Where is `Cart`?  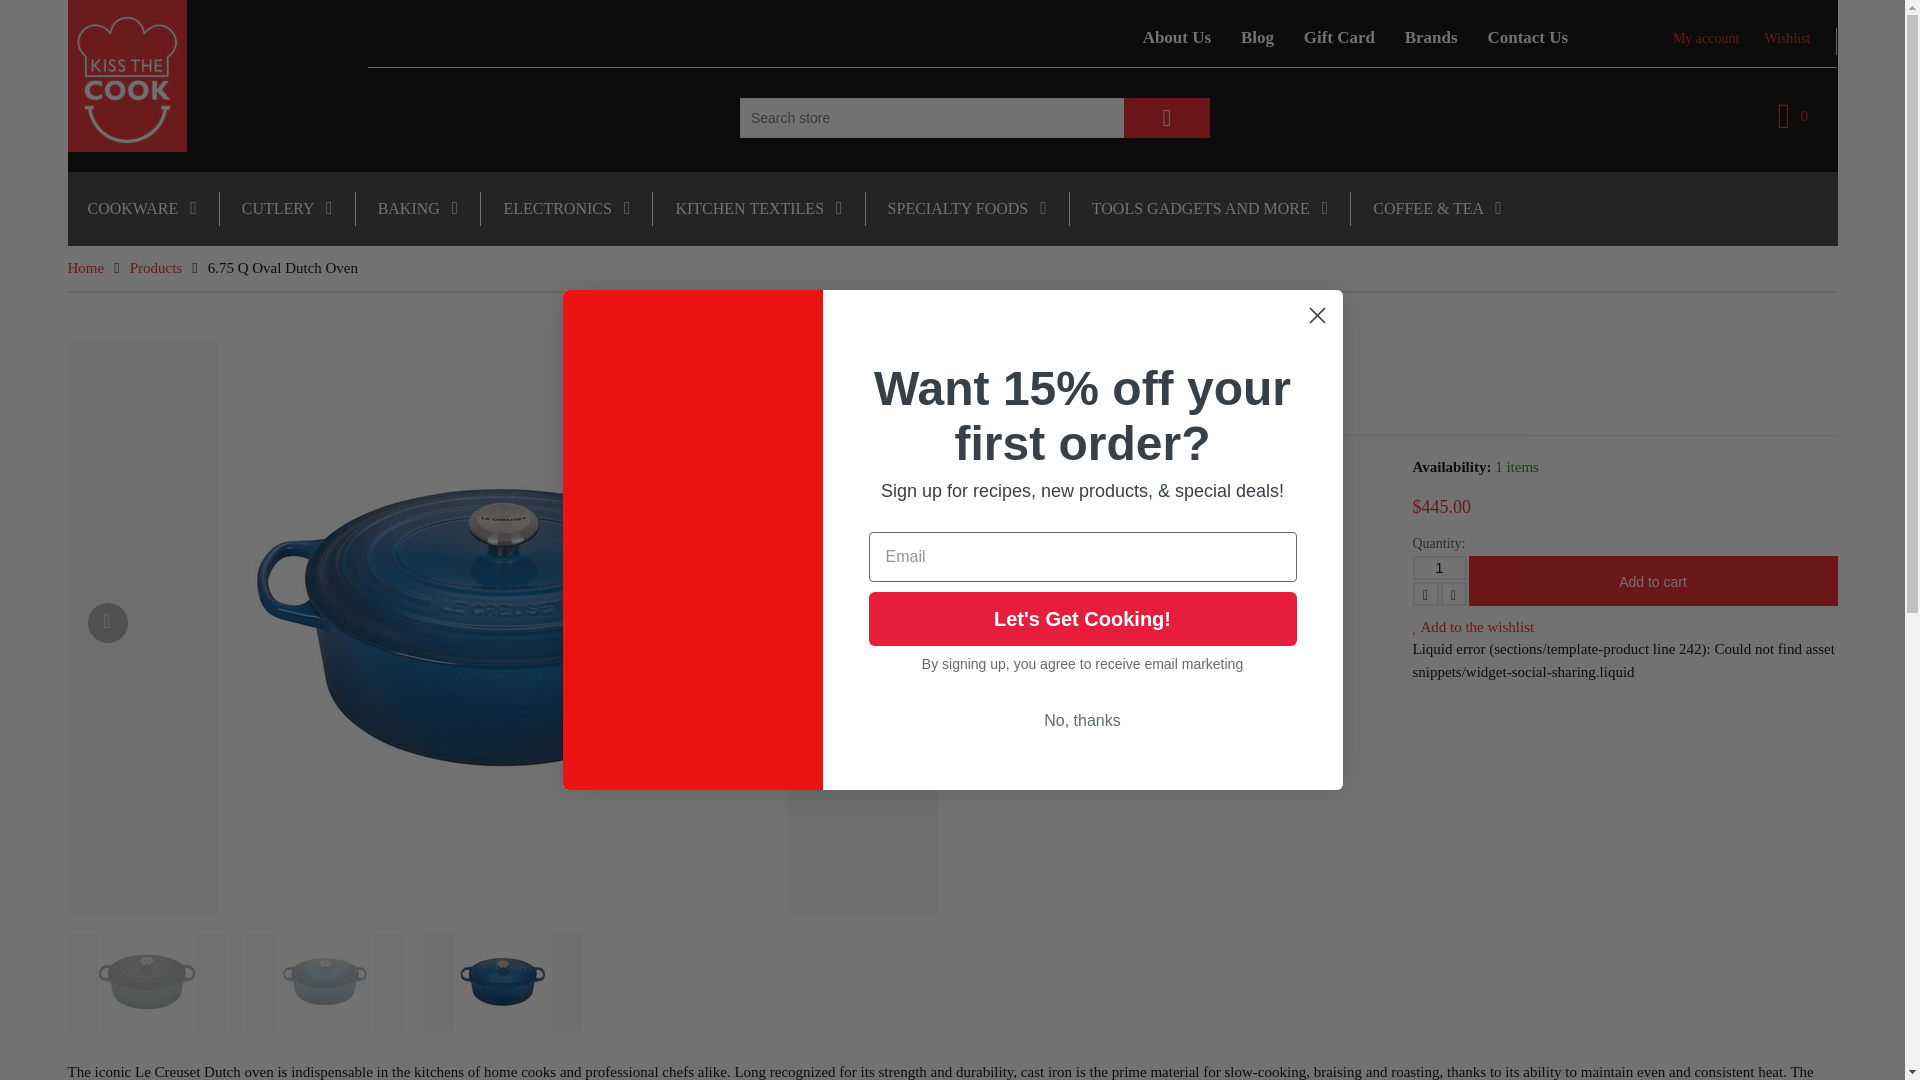 Cart is located at coordinates (1792, 116).